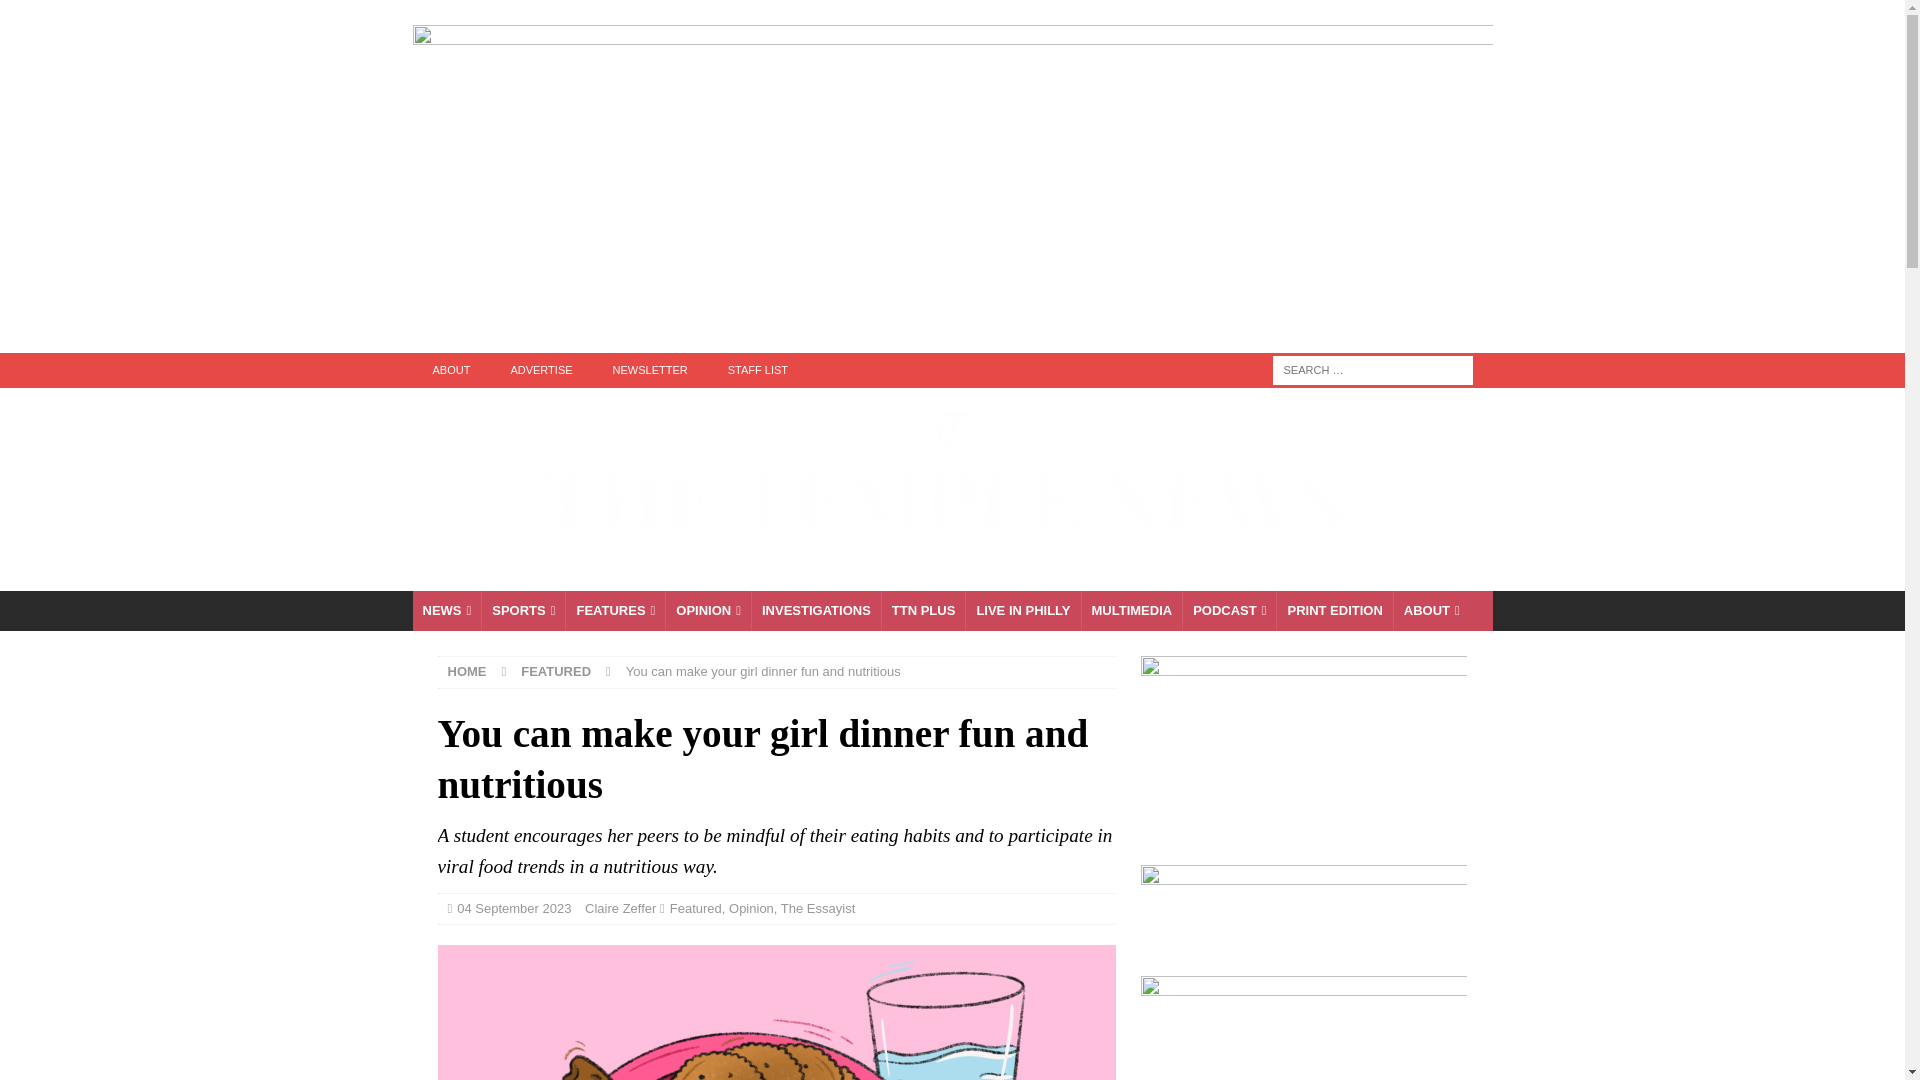  Describe the element at coordinates (923, 610) in the screenshot. I see `Longform` at that location.